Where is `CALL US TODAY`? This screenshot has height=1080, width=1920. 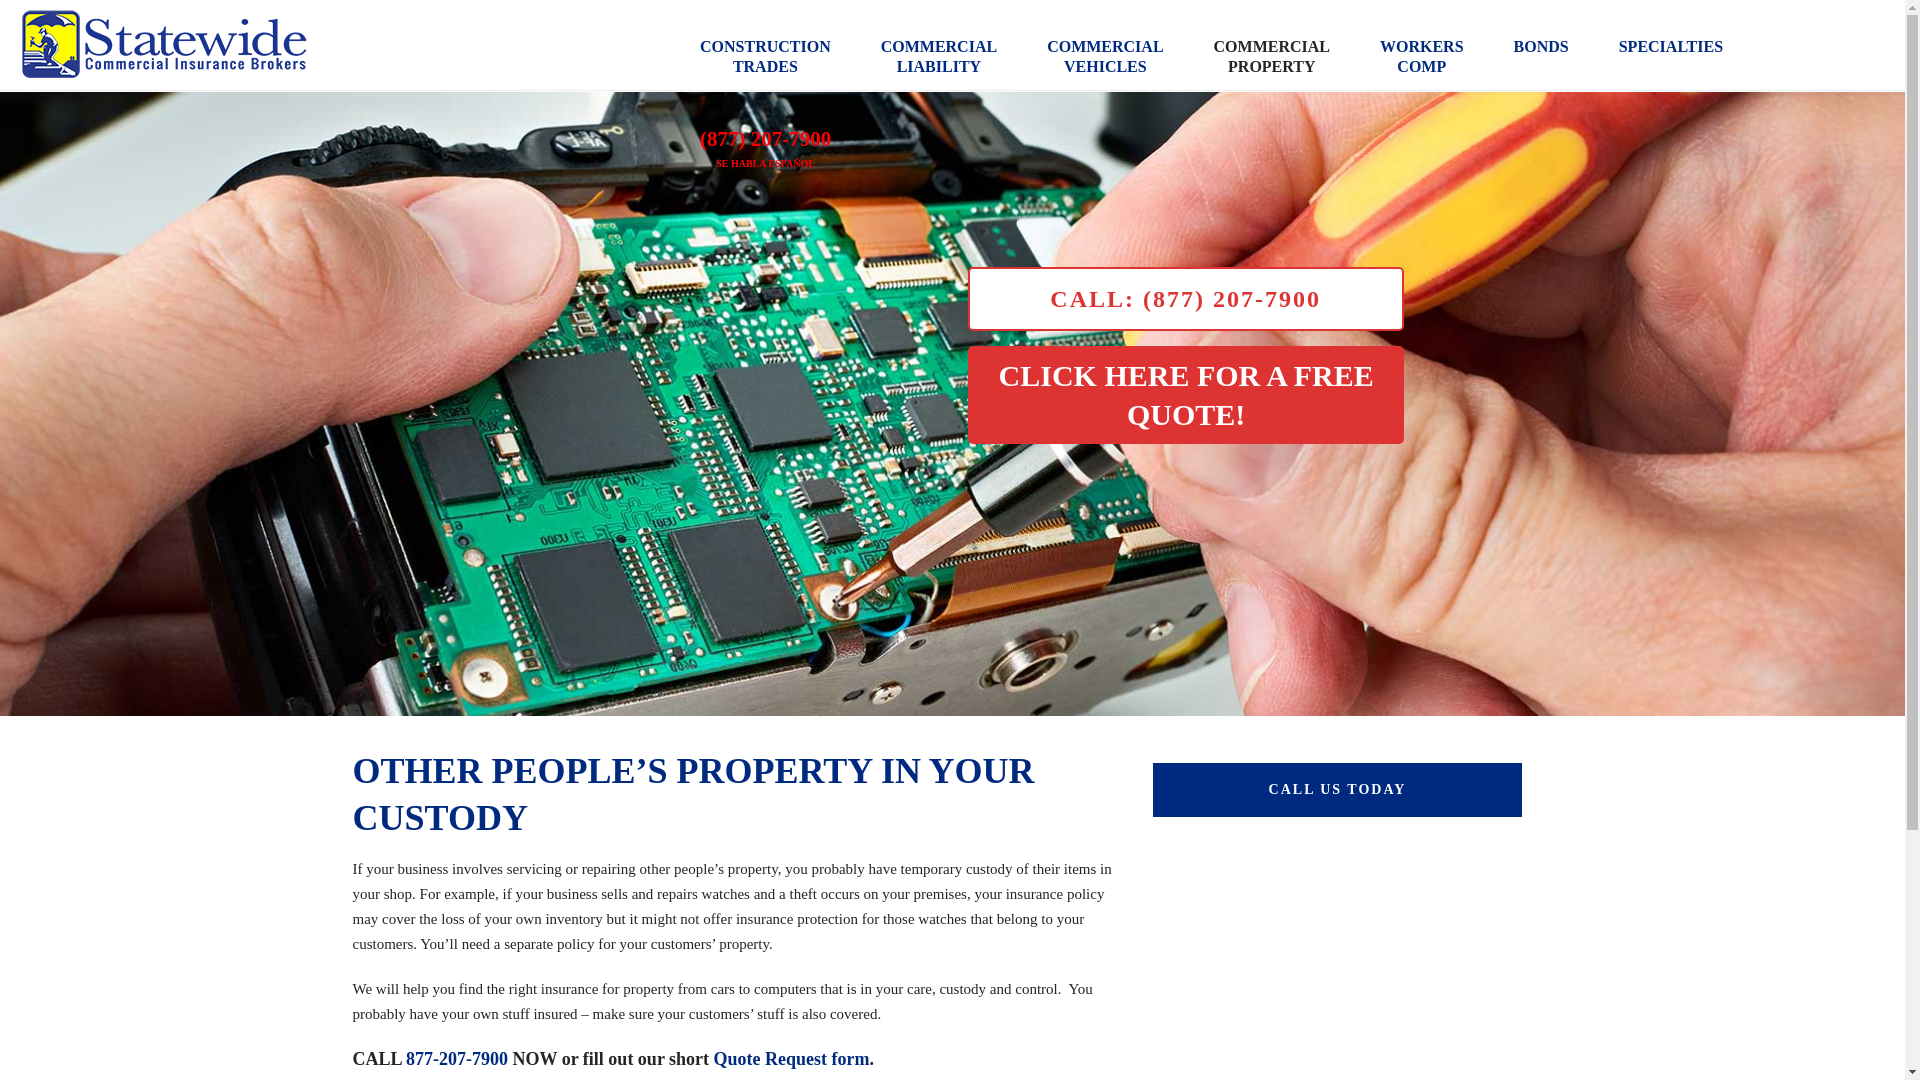
CALL US TODAY is located at coordinates (1104, 44).